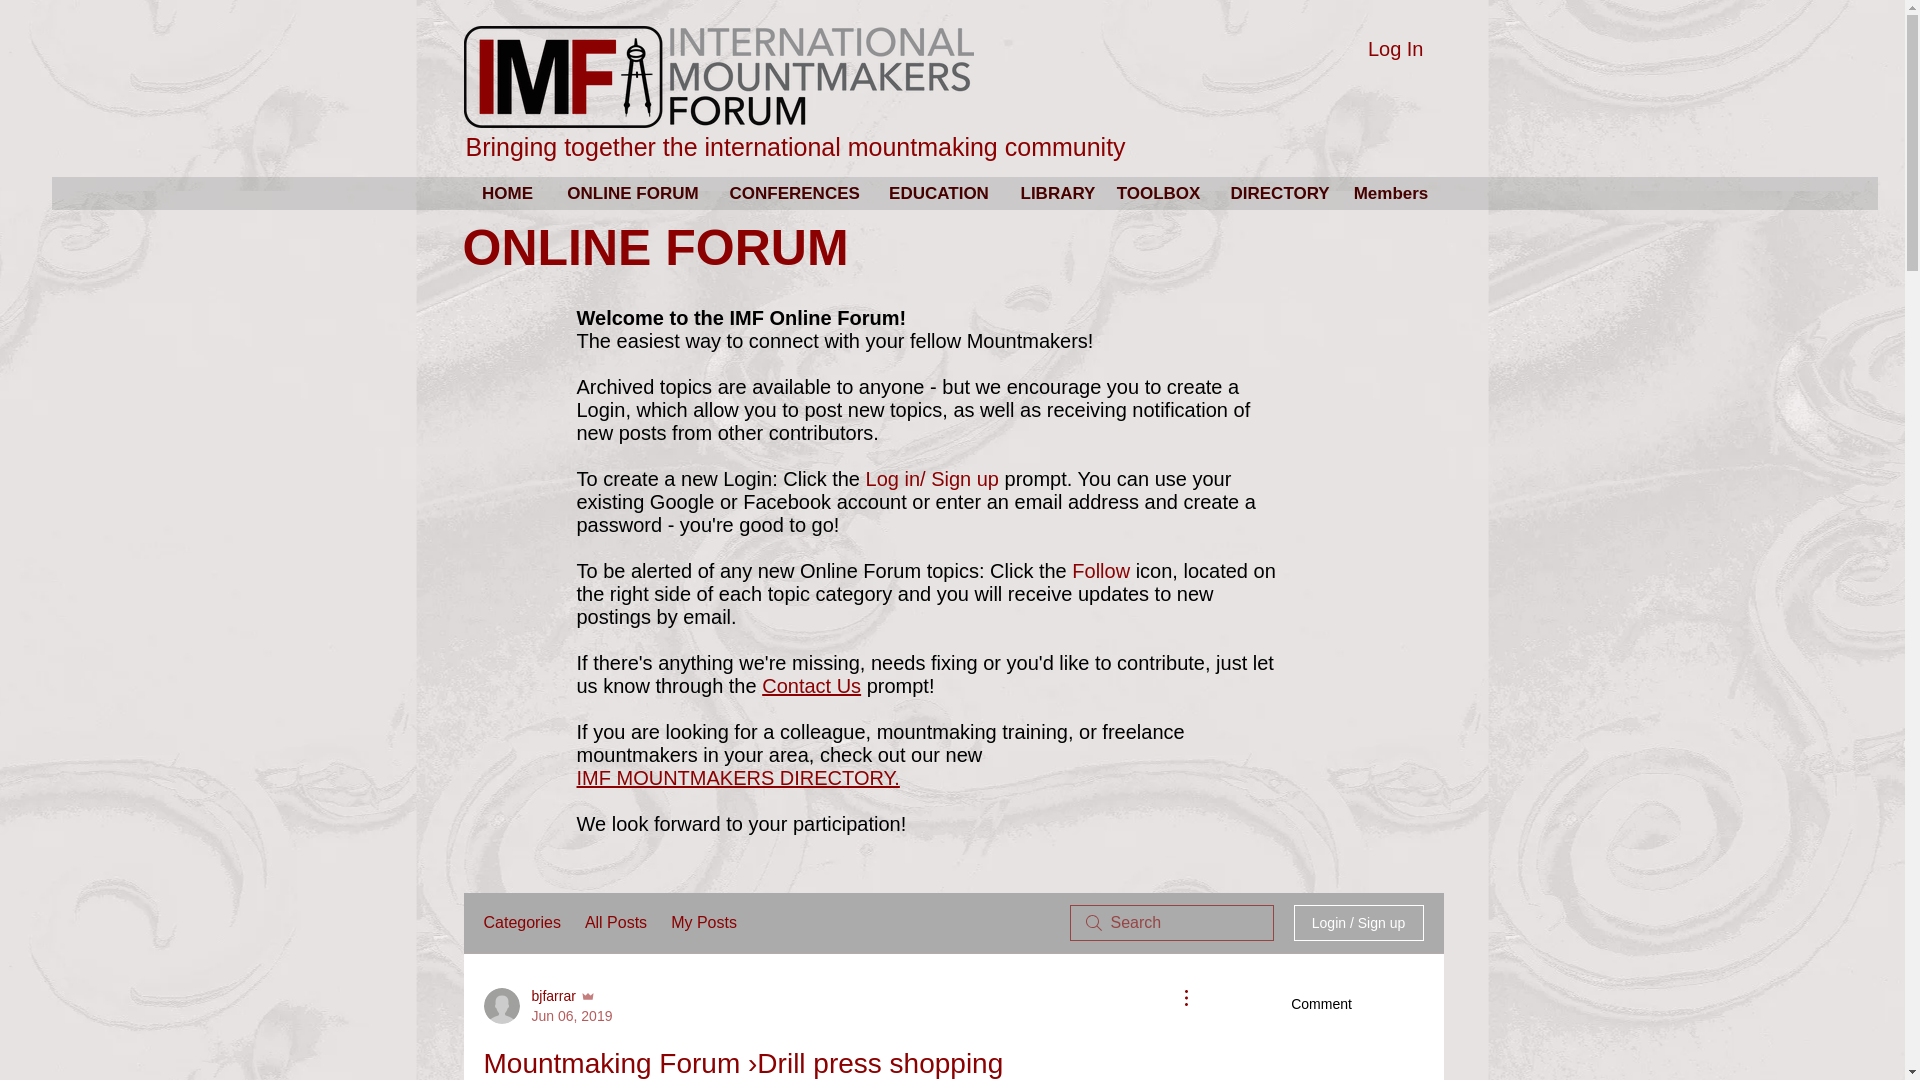  What do you see at coordinates (1158, 194) in the screenshot?
I see `TOOLBOX` at bounding box center [1158, 194].